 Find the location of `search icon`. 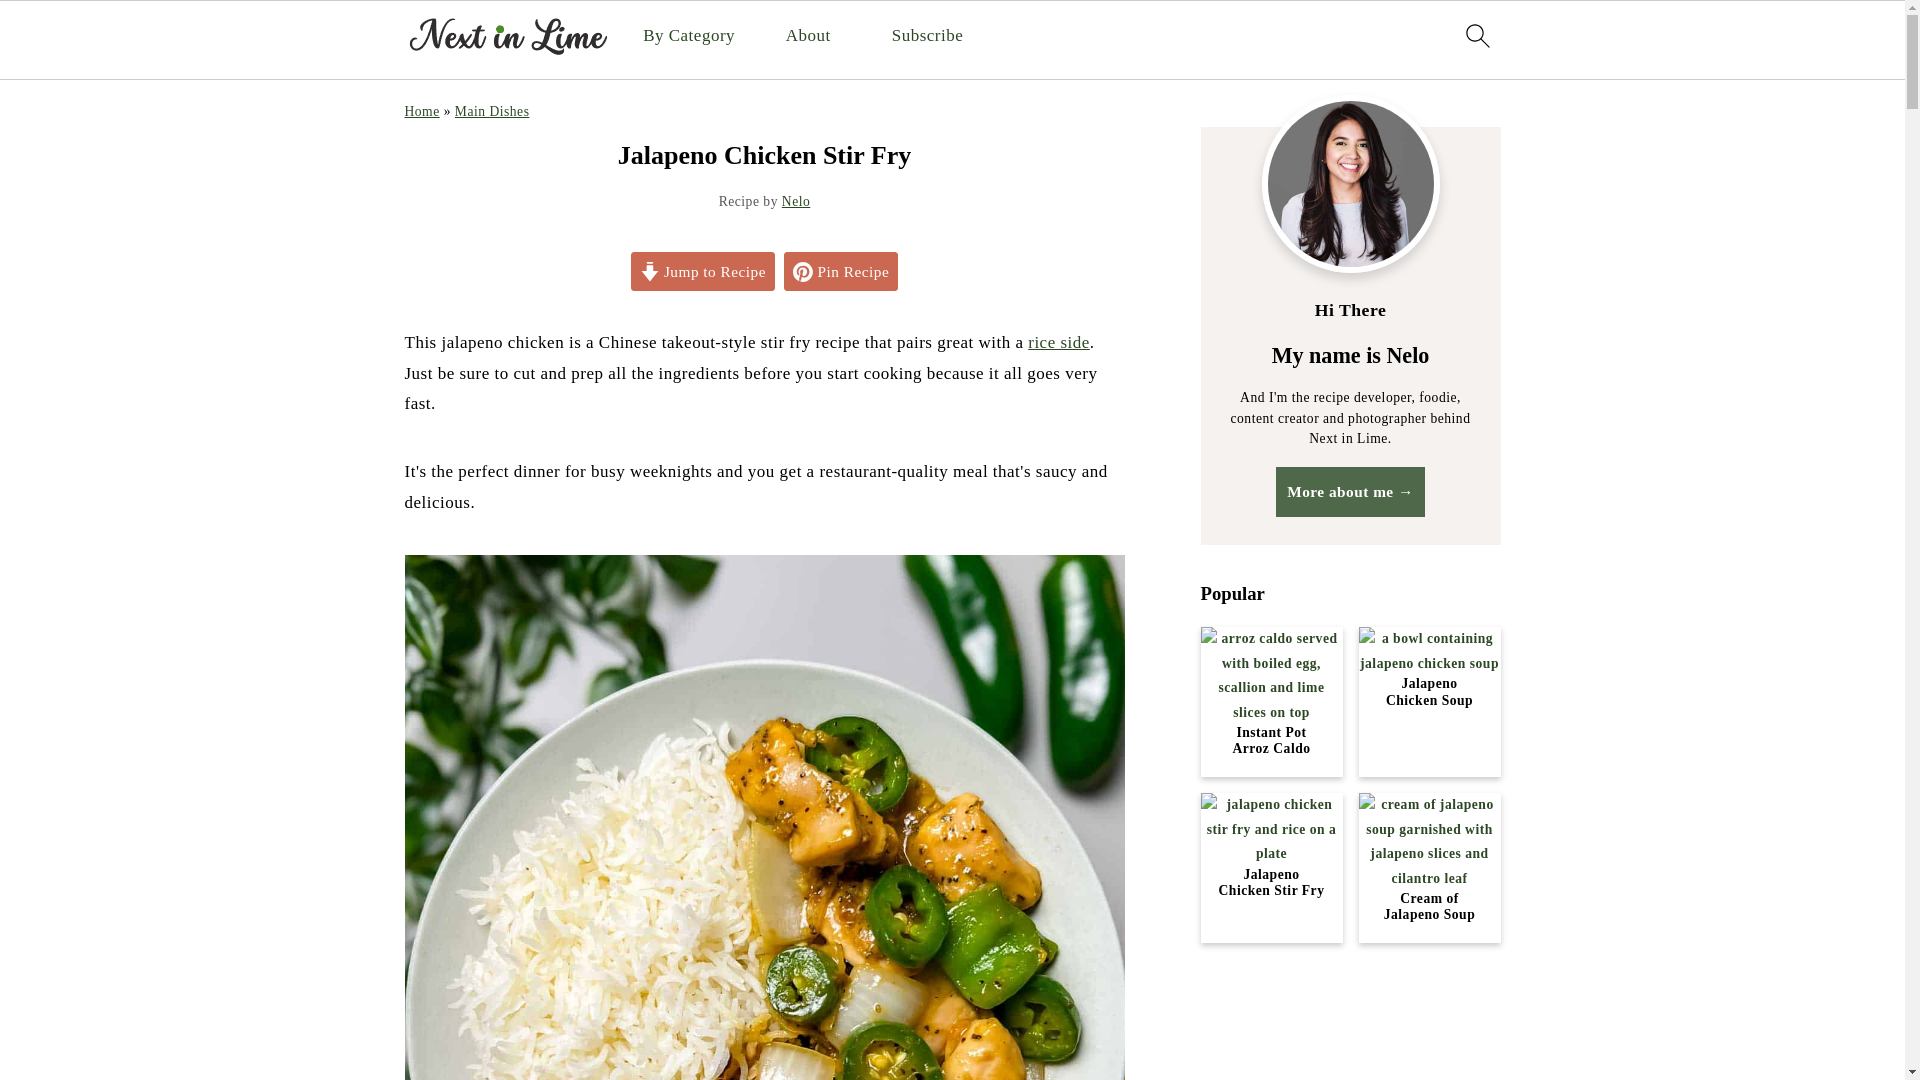

search icon is located at coordinates (1476, 35).